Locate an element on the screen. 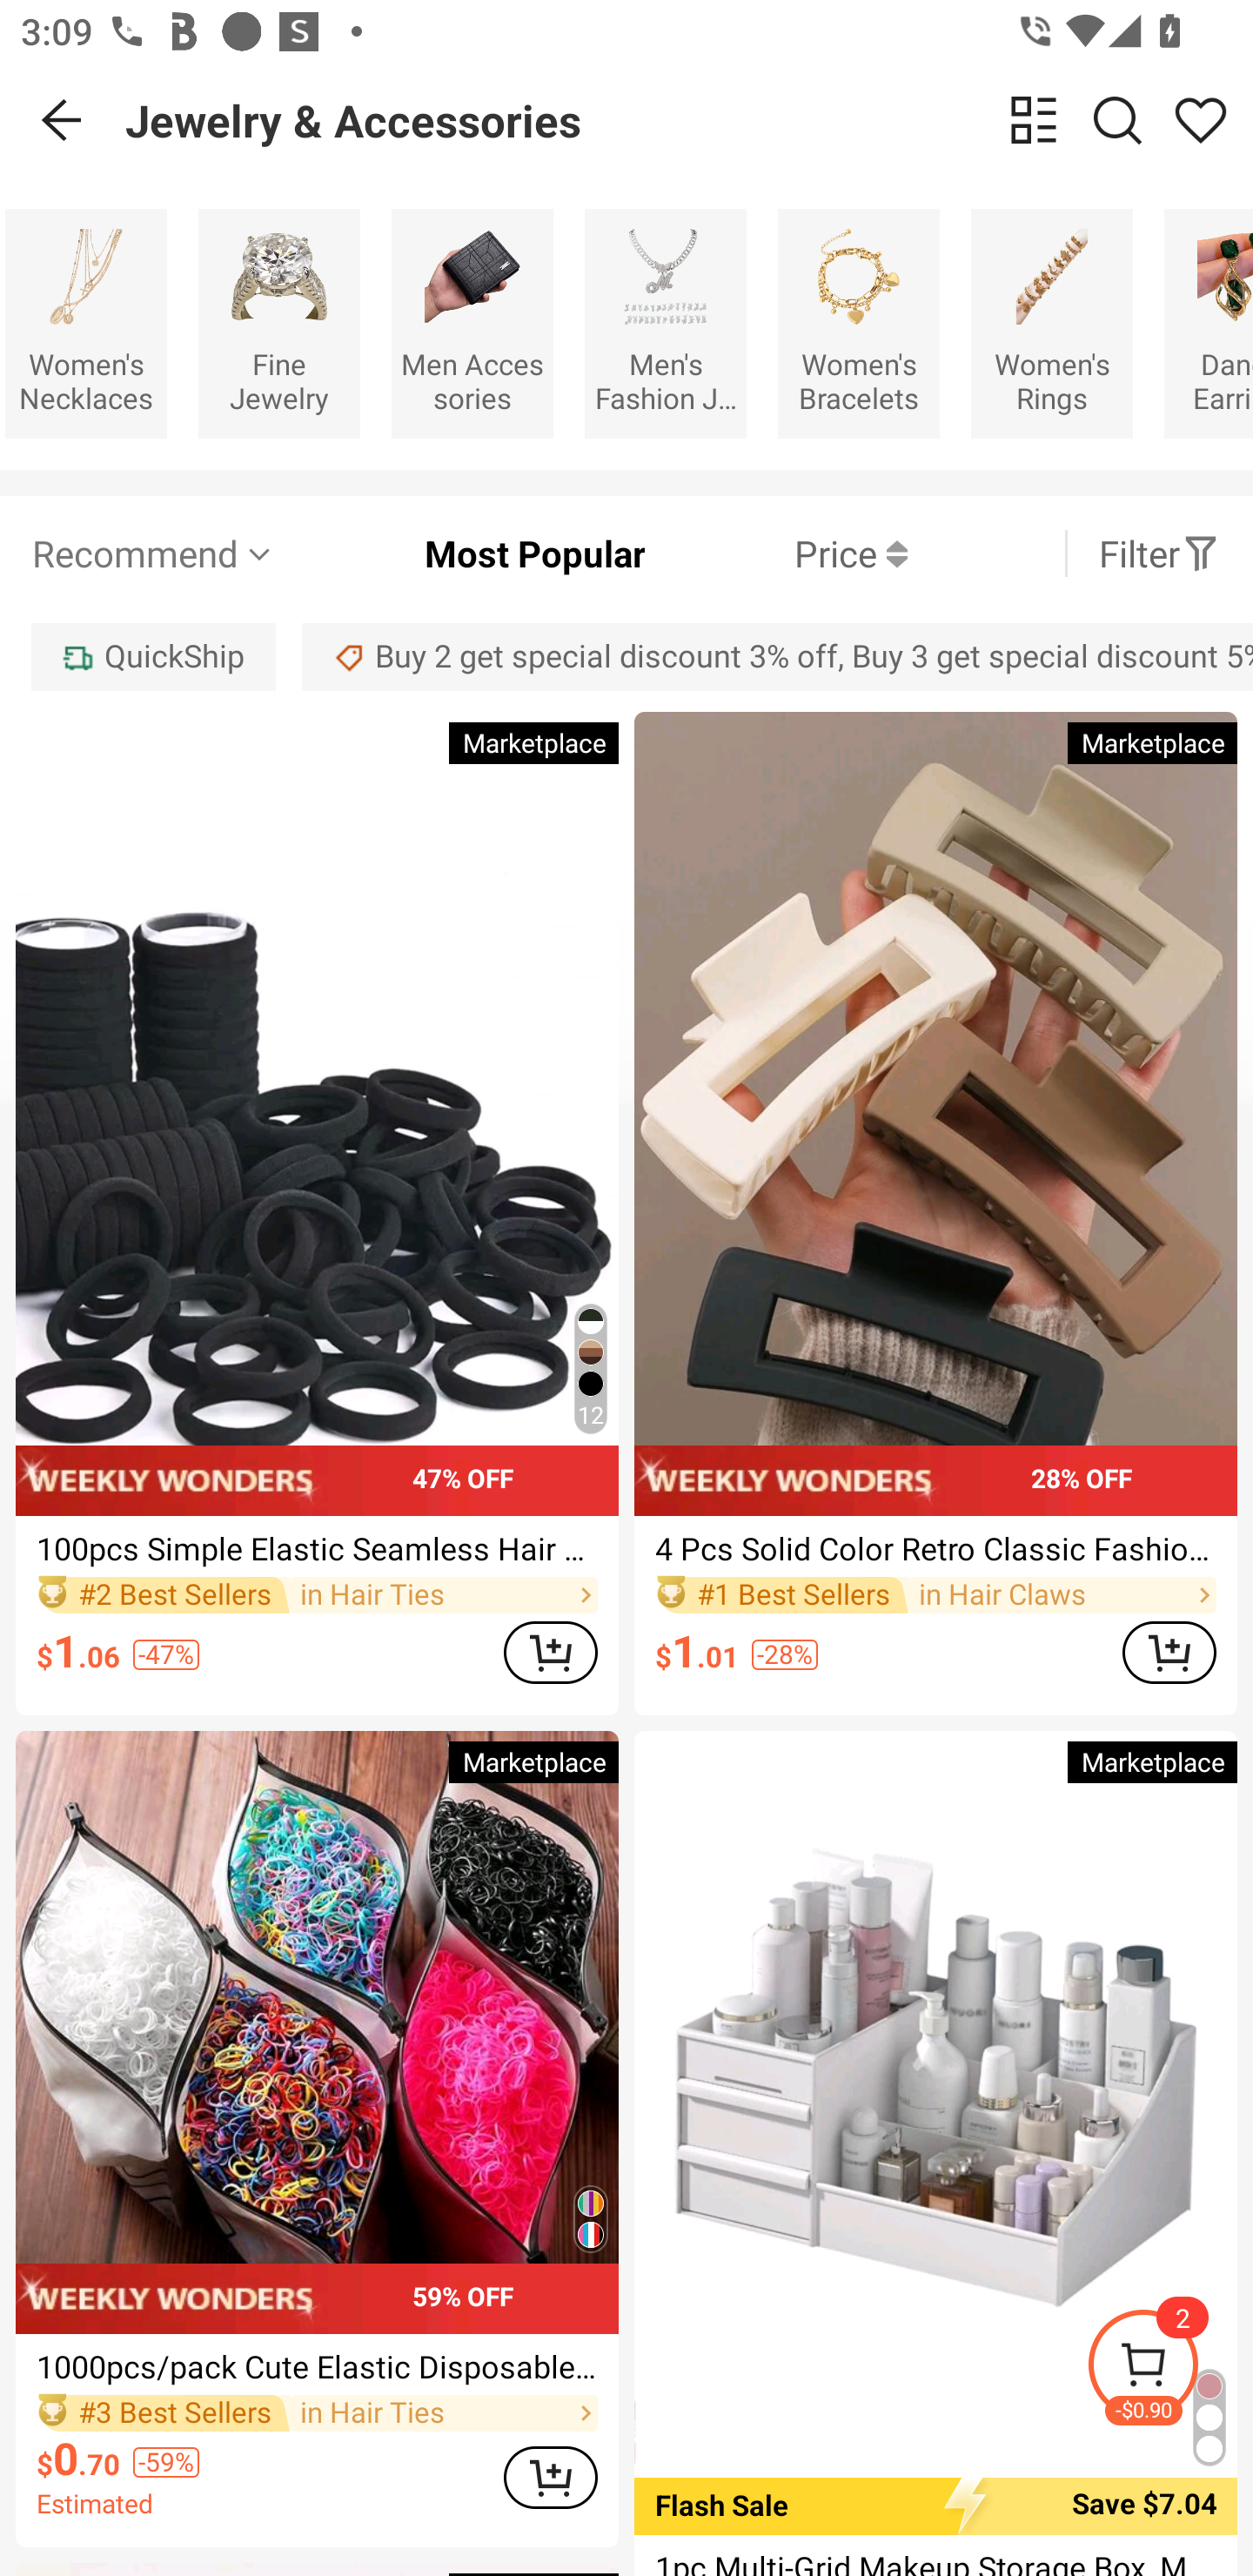 This screenshot has height=2576, width=1253. Share is located at coordinates (1201, 119).